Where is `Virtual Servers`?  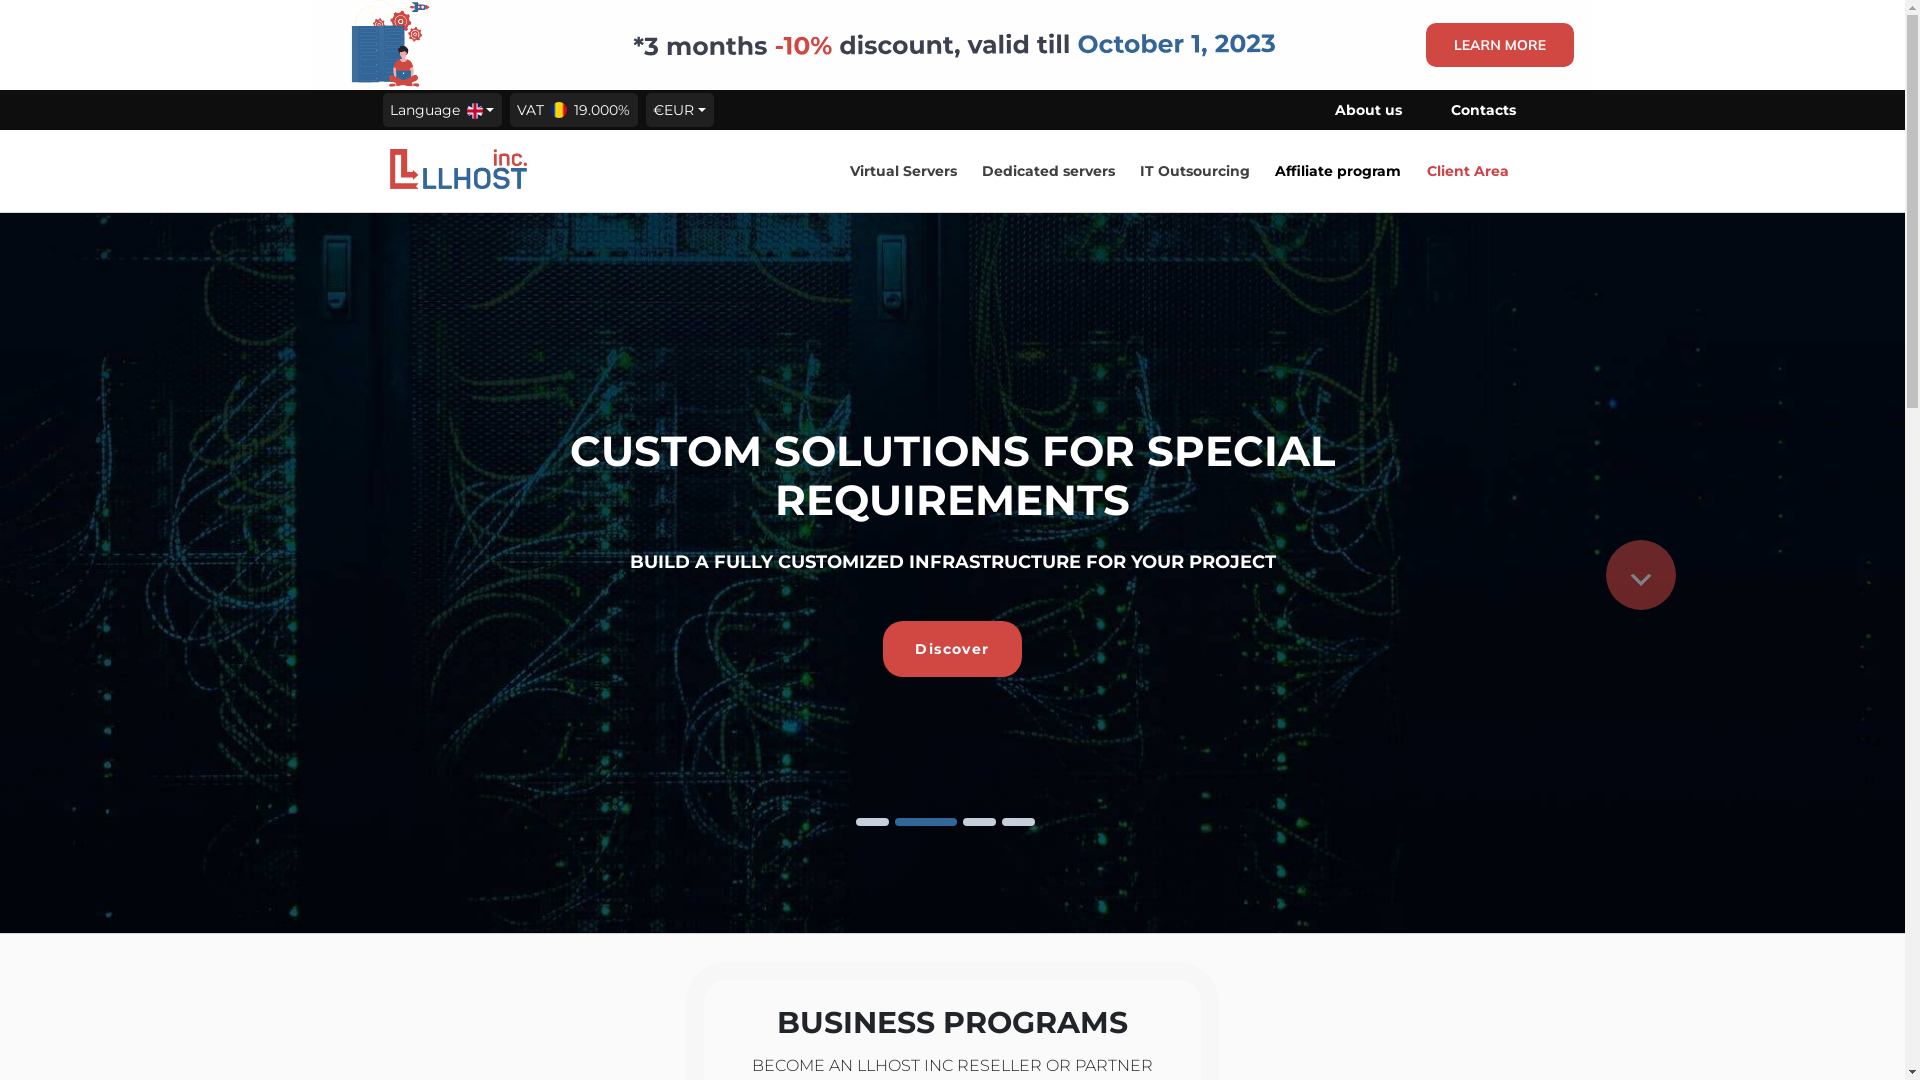 Virtual Servers is located at coordinates (904, 171).